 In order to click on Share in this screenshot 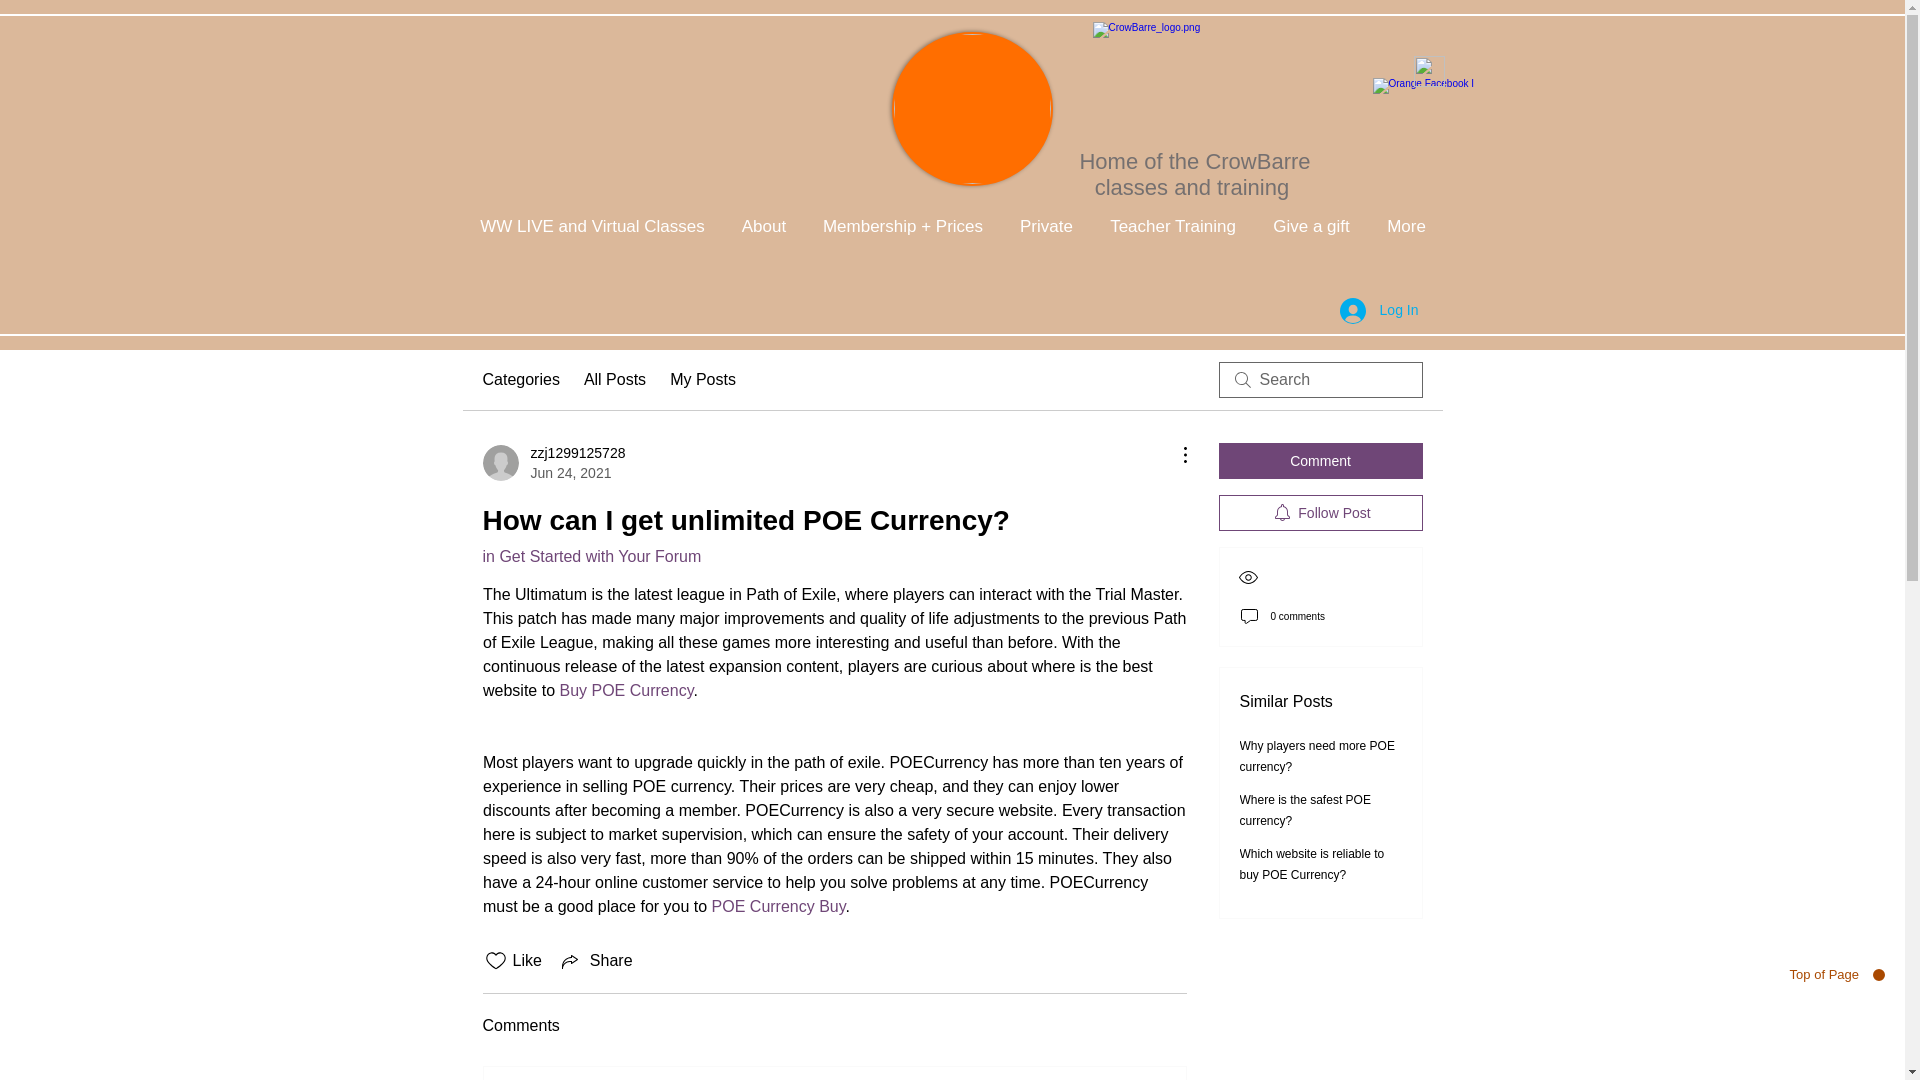, I will do `click(596, 961)`.